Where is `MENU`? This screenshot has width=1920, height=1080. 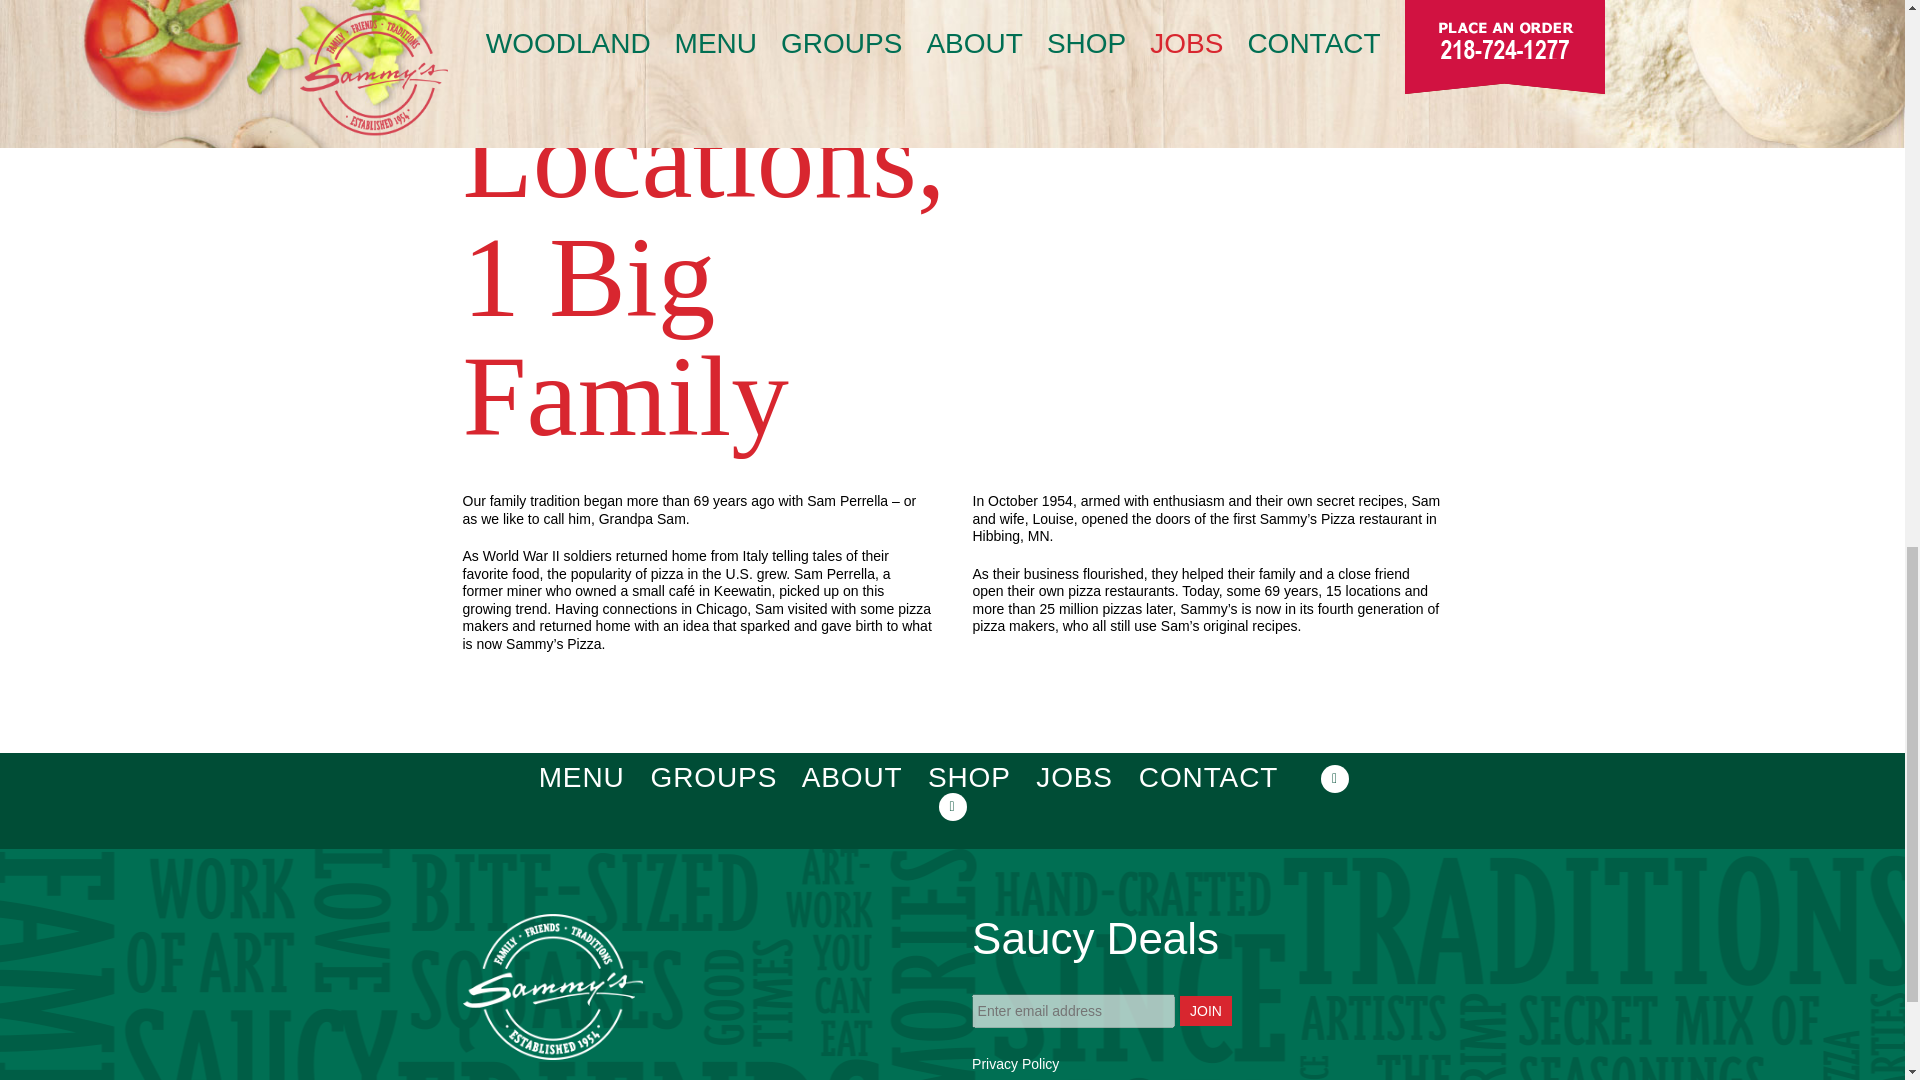
MENU is located at coordinates (582, 777).